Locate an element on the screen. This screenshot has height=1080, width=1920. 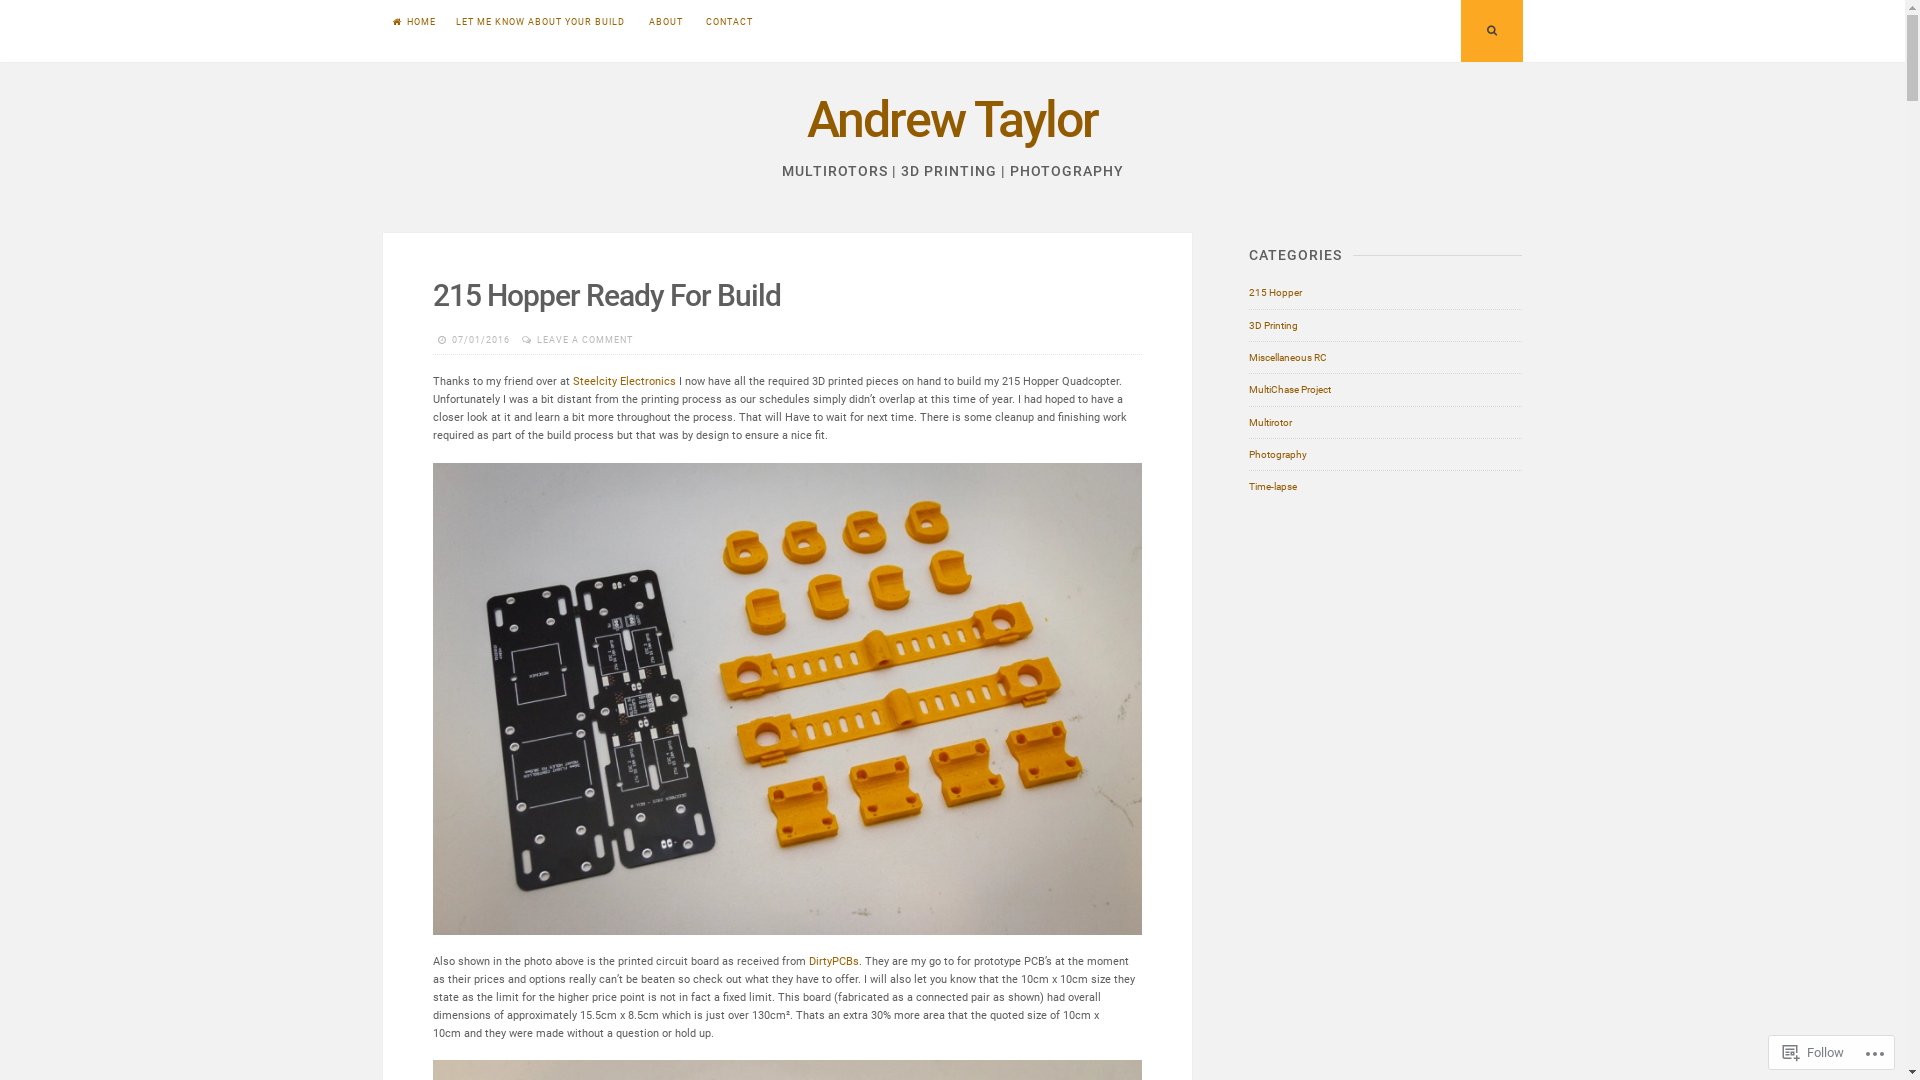
CONTACT is located at coordinates (730, 22).